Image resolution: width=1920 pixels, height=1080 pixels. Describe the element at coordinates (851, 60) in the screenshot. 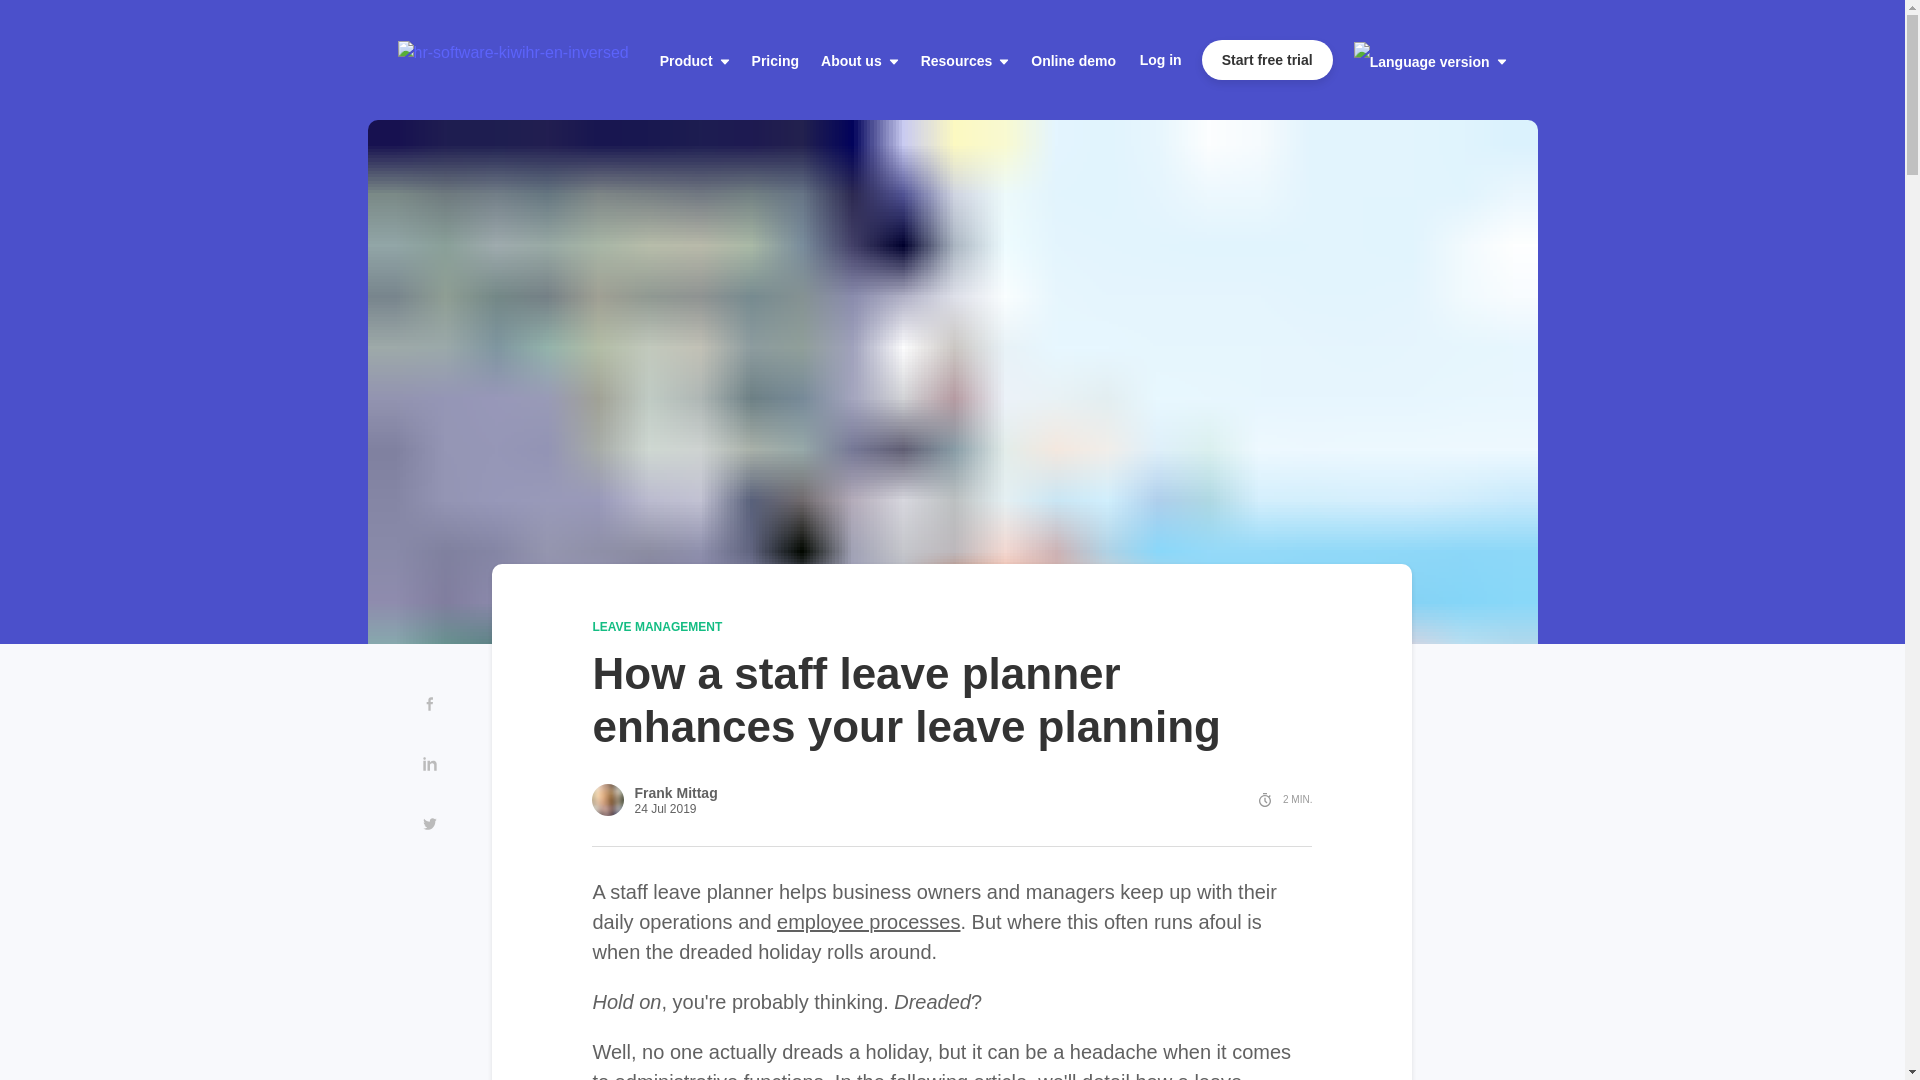

I see `Resources` at that location.